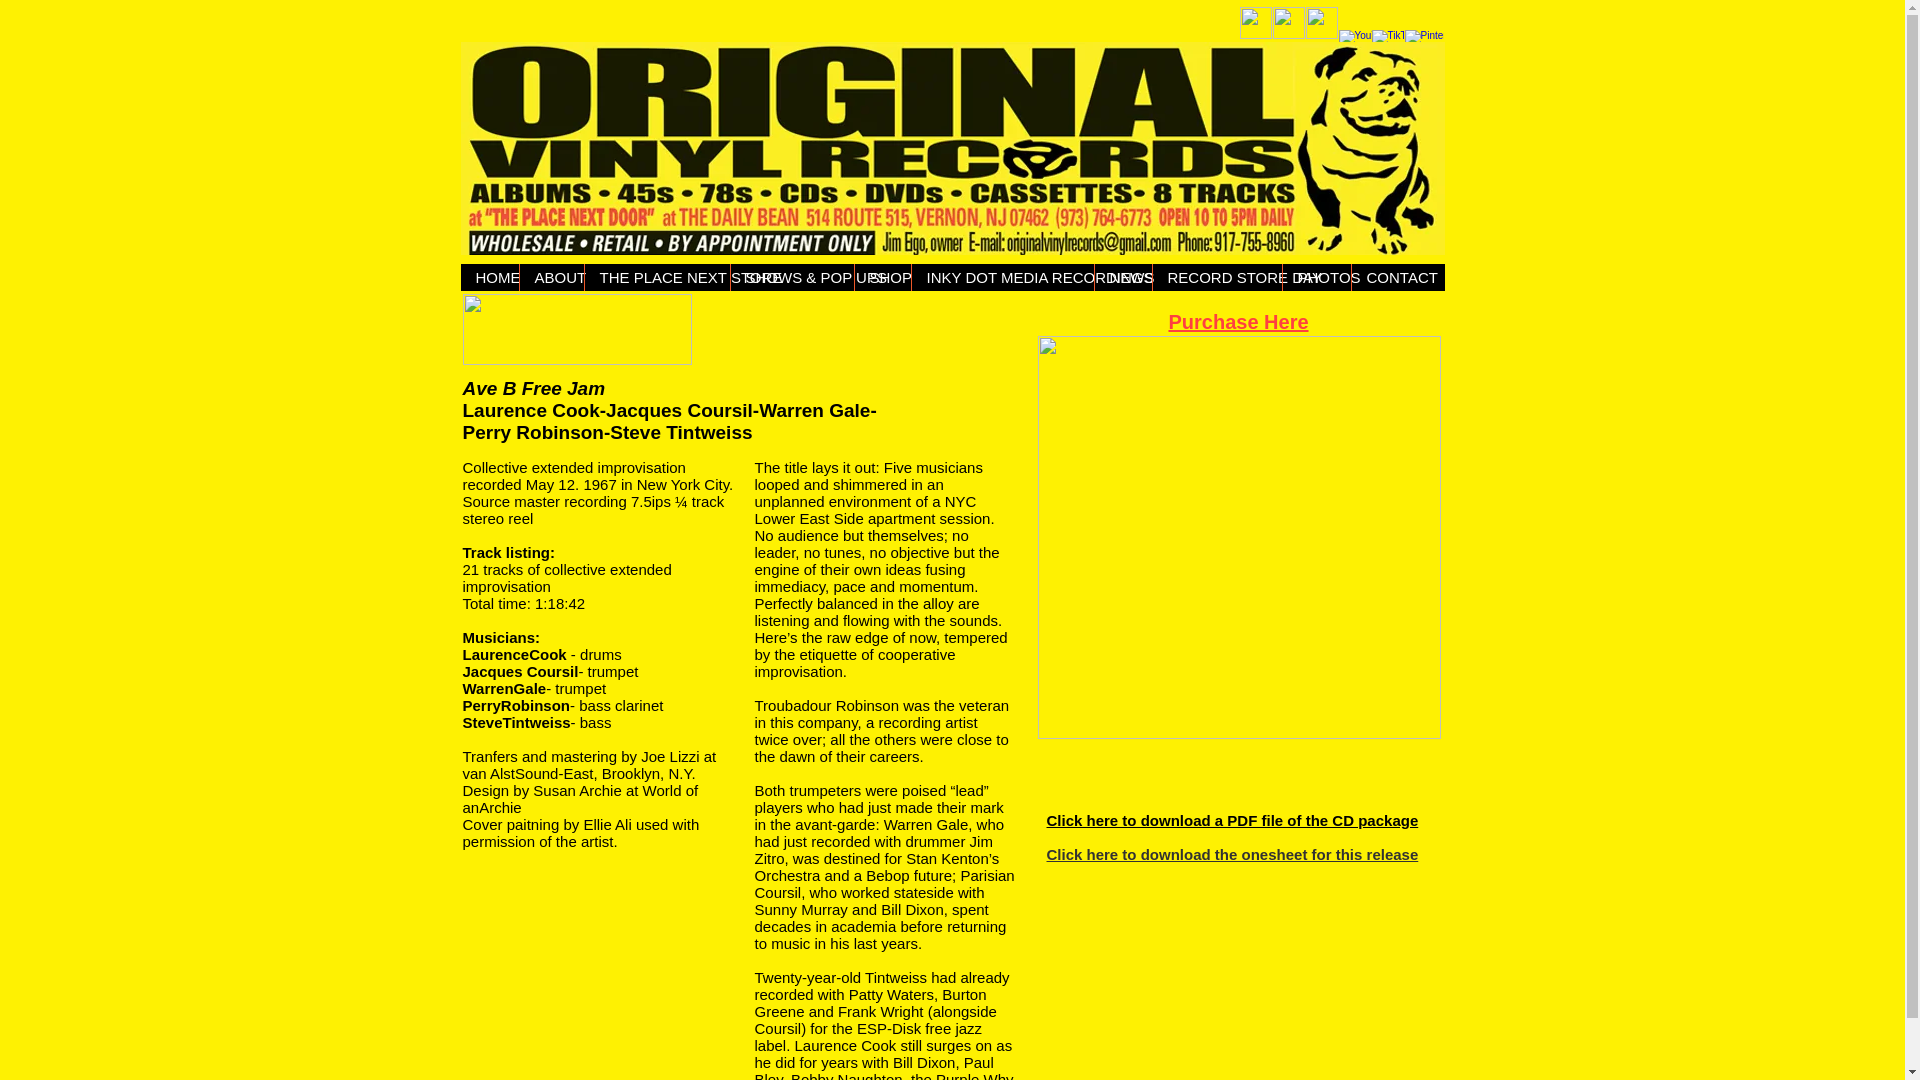  What do you see at coordinates (1388, 276) in the screenshot?
I see `CONTACT` at bounding box center [1388, 276].